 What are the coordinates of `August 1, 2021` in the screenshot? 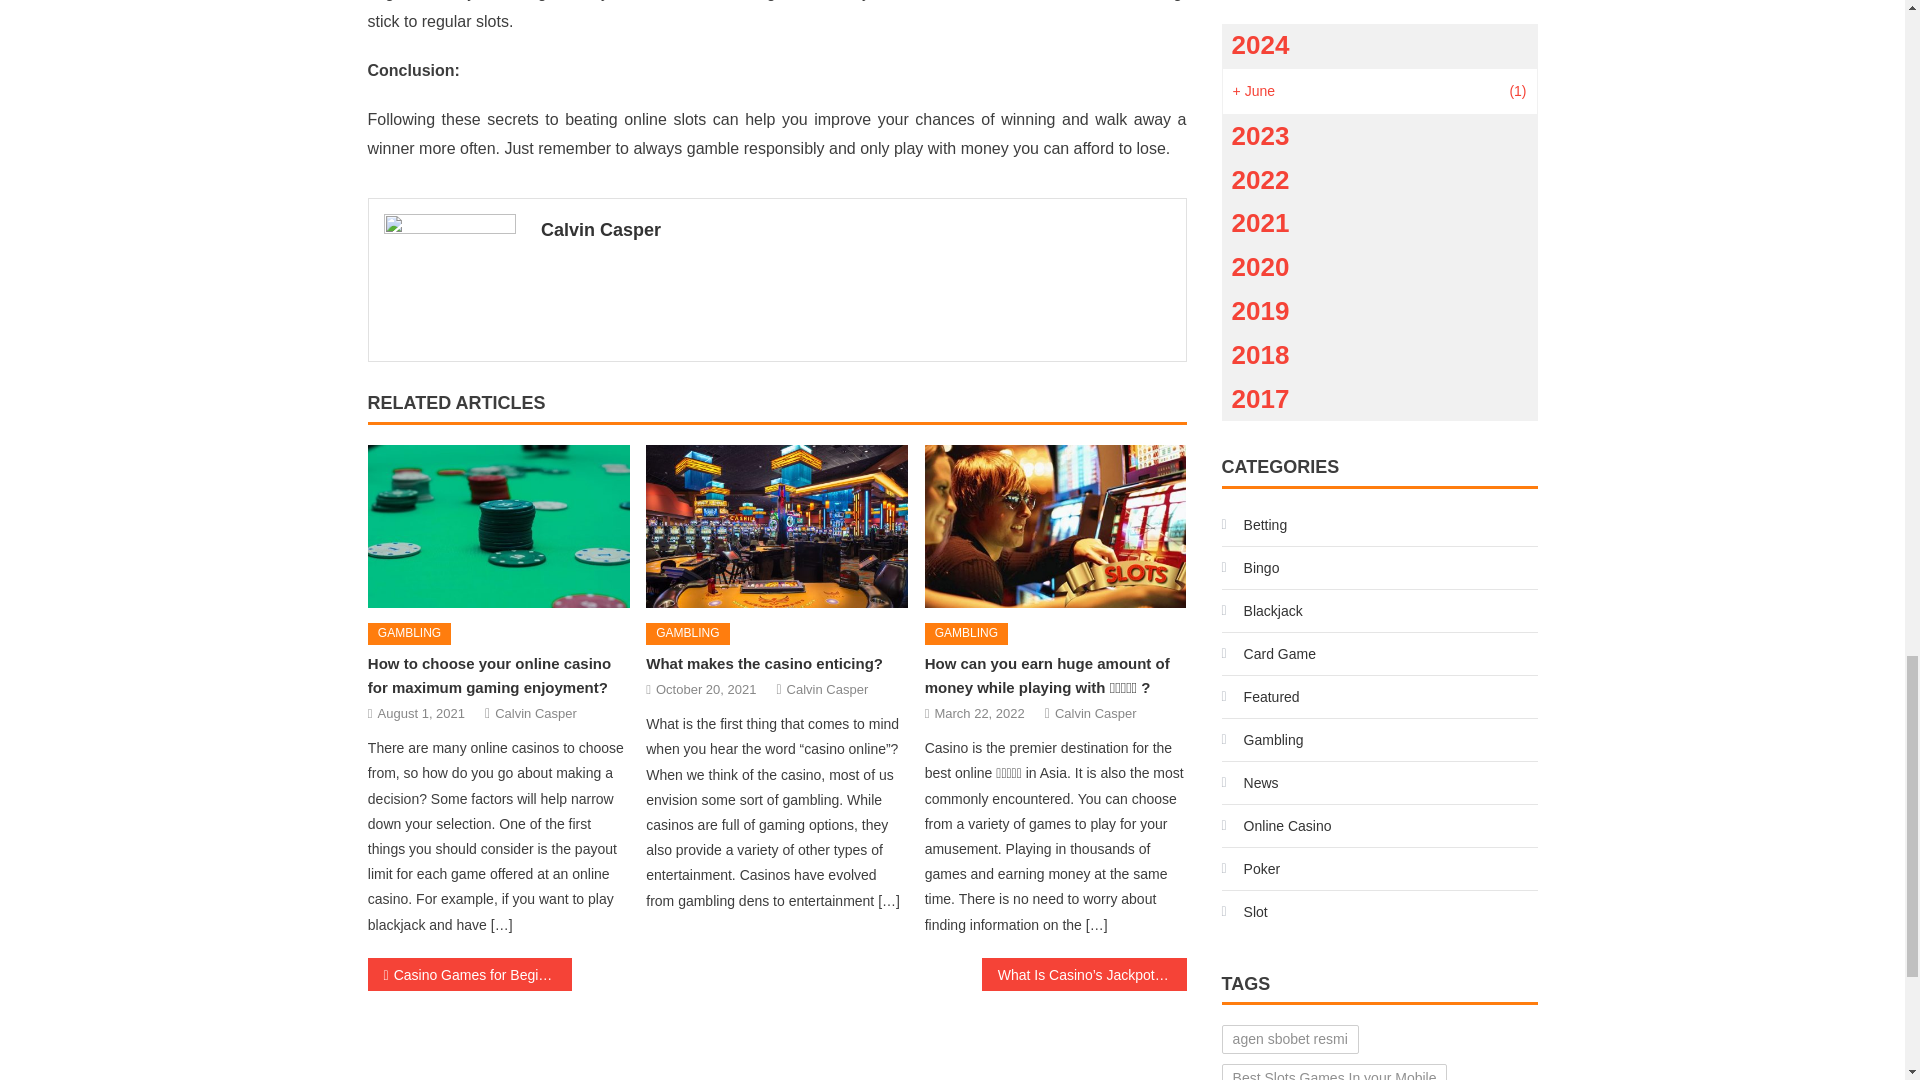 It's located at (421, 713).